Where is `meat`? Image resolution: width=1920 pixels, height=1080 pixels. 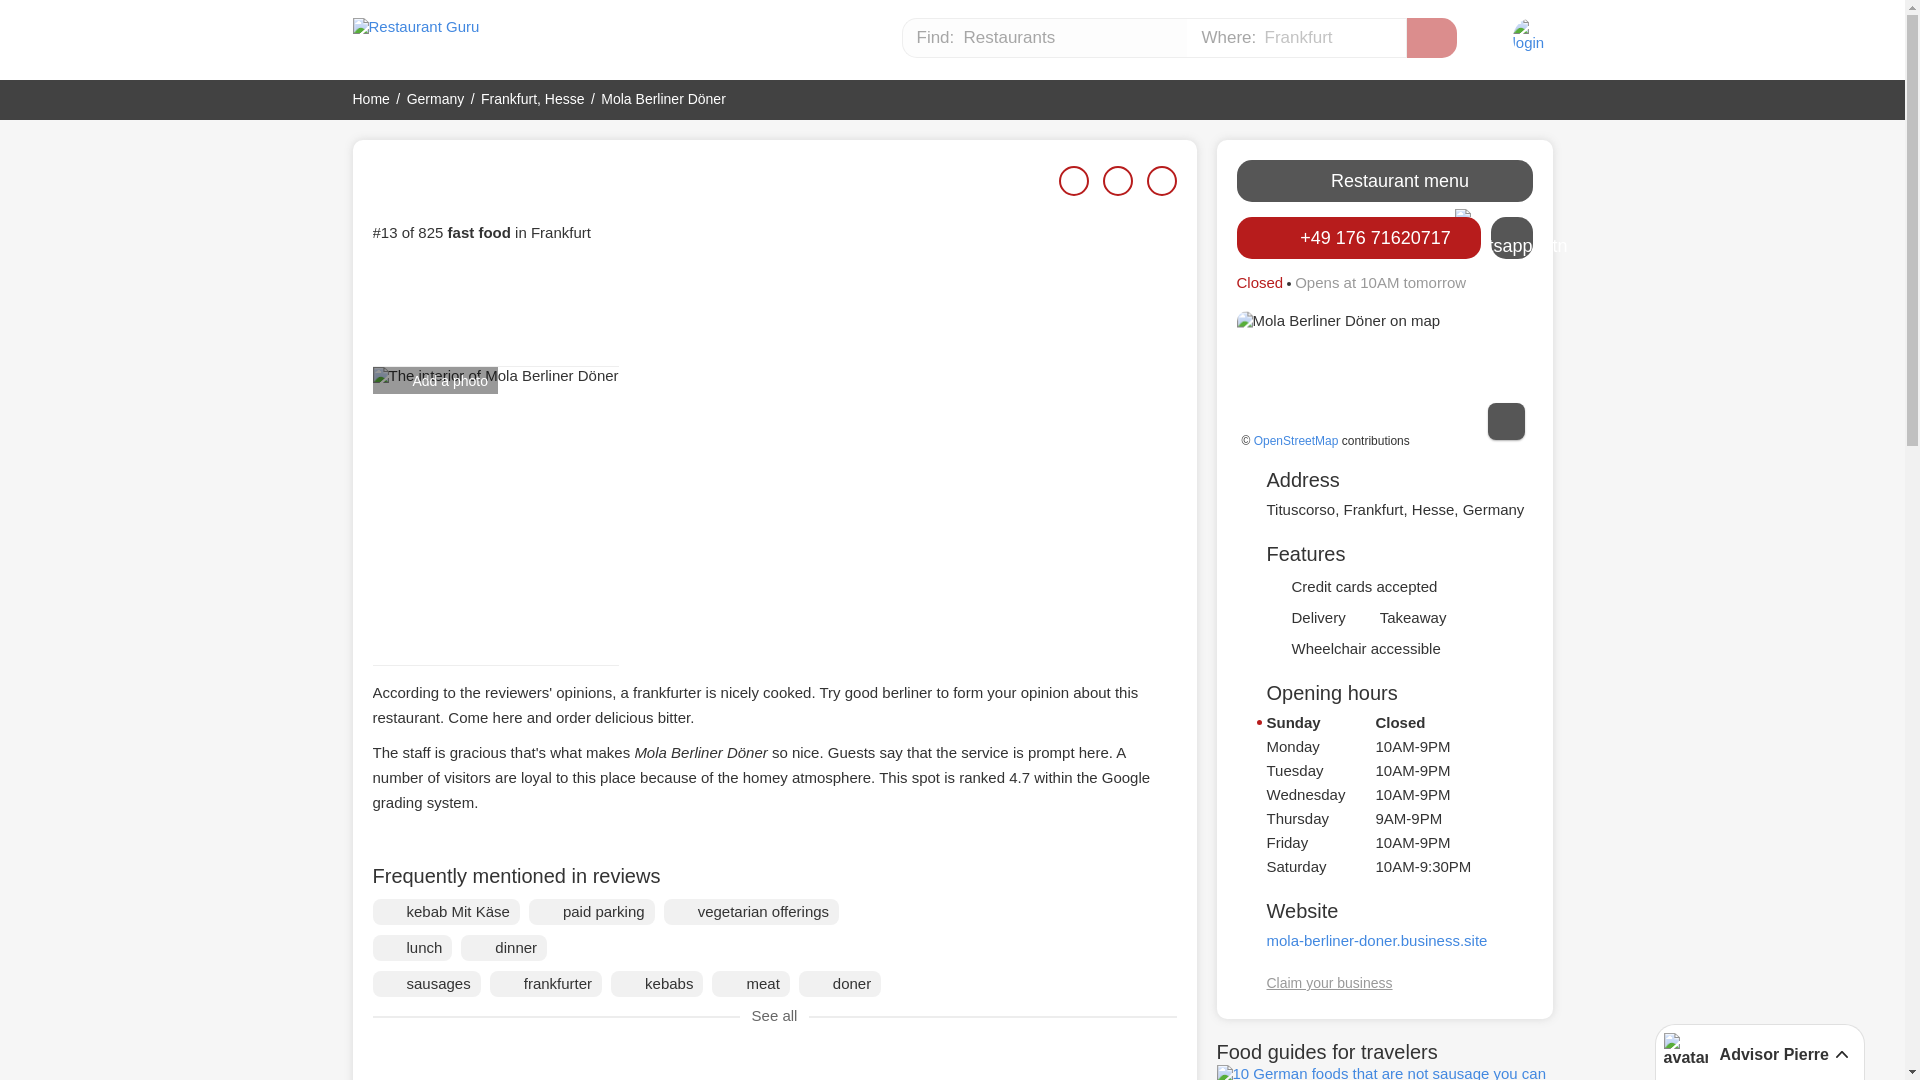 meat is located at coordinates (750, 983).